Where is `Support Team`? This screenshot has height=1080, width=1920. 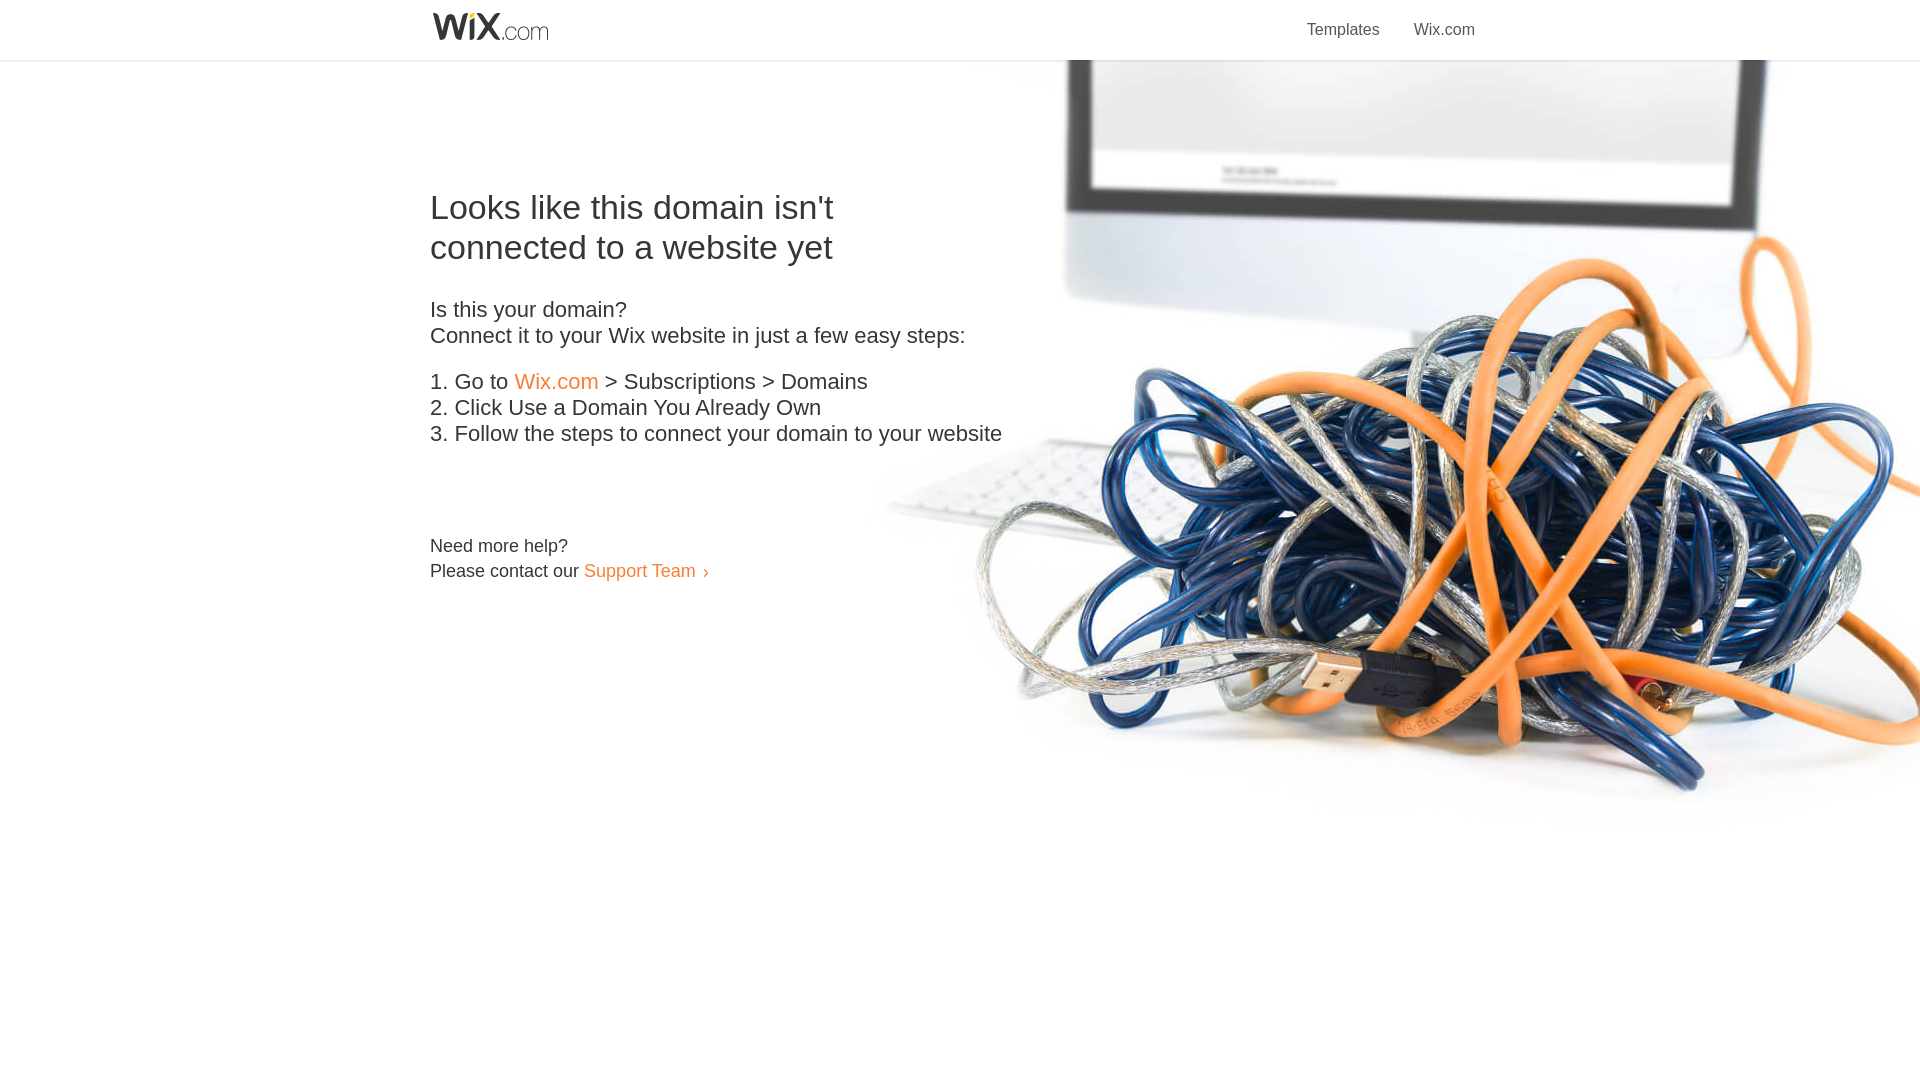 Support Team is located at coordinates (639, 570).